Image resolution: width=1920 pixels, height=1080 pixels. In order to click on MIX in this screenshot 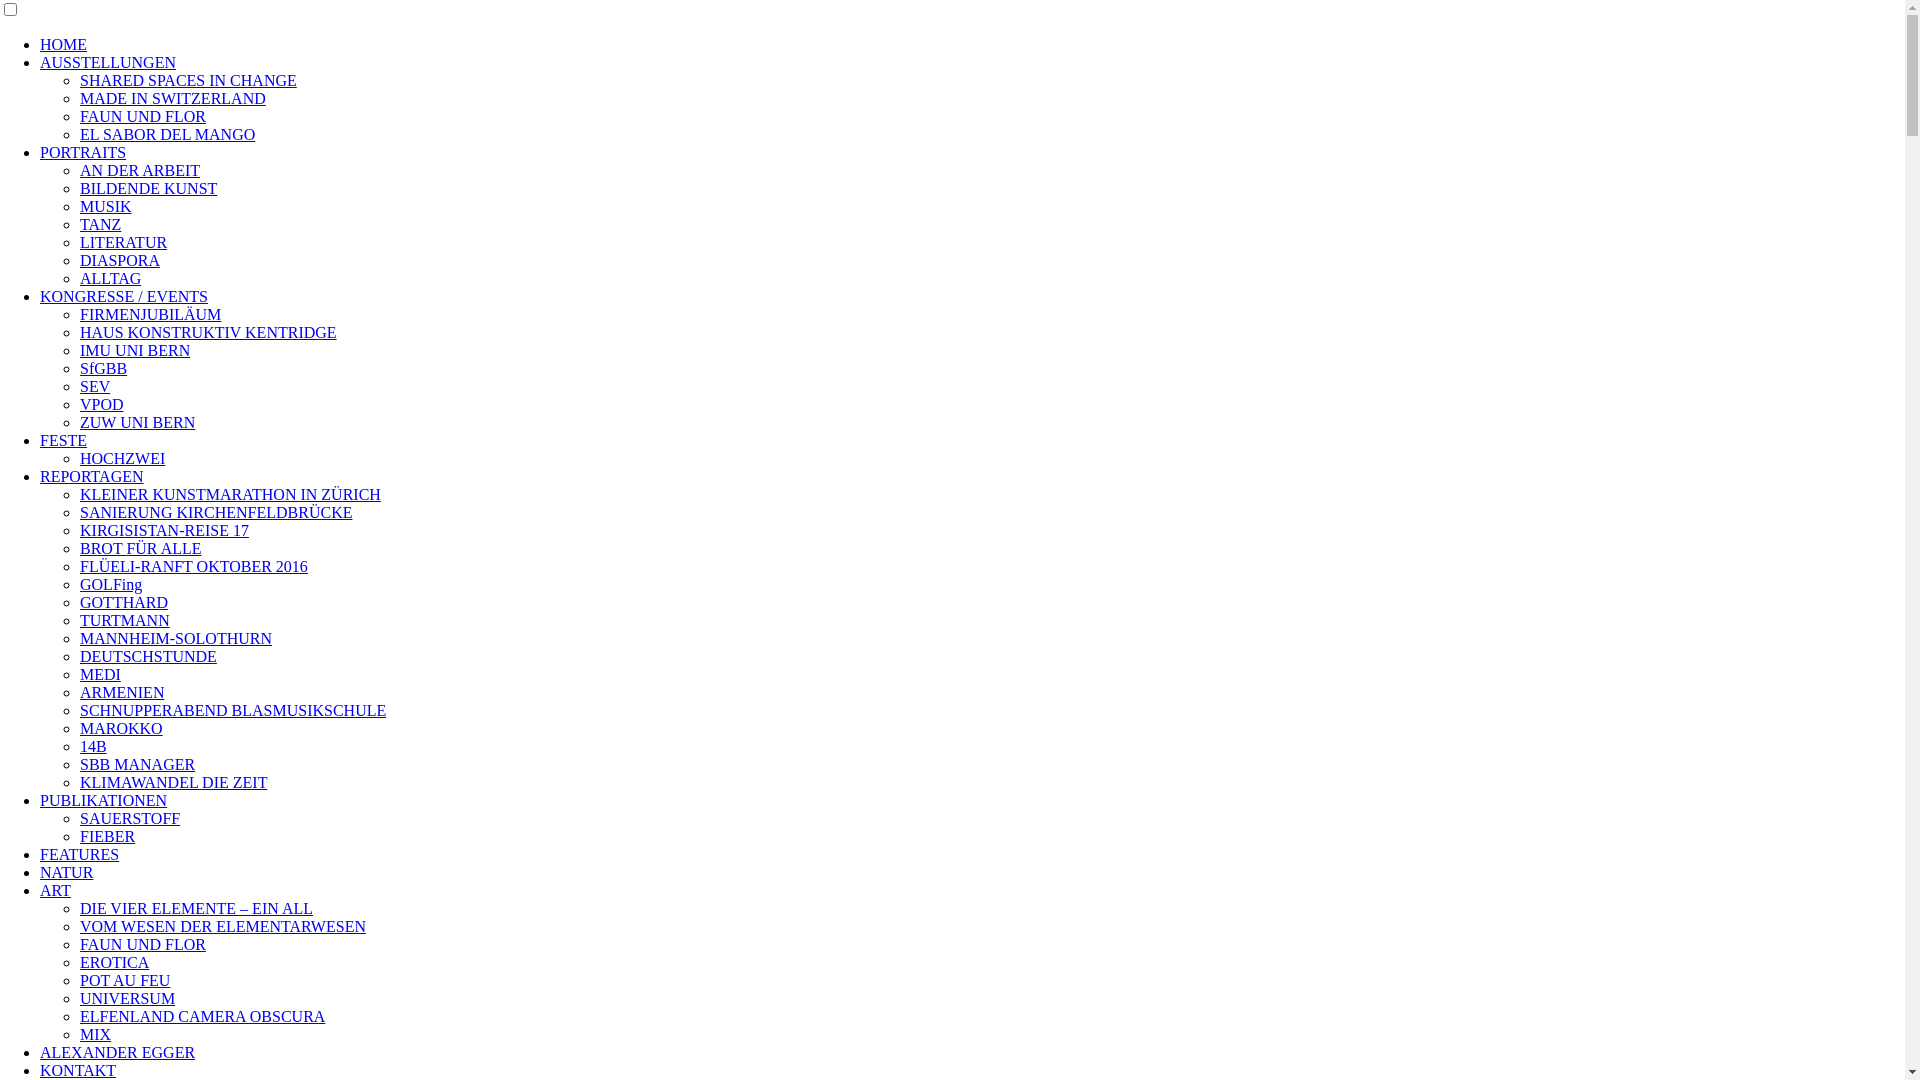, I will do `click(96, 1034)`.